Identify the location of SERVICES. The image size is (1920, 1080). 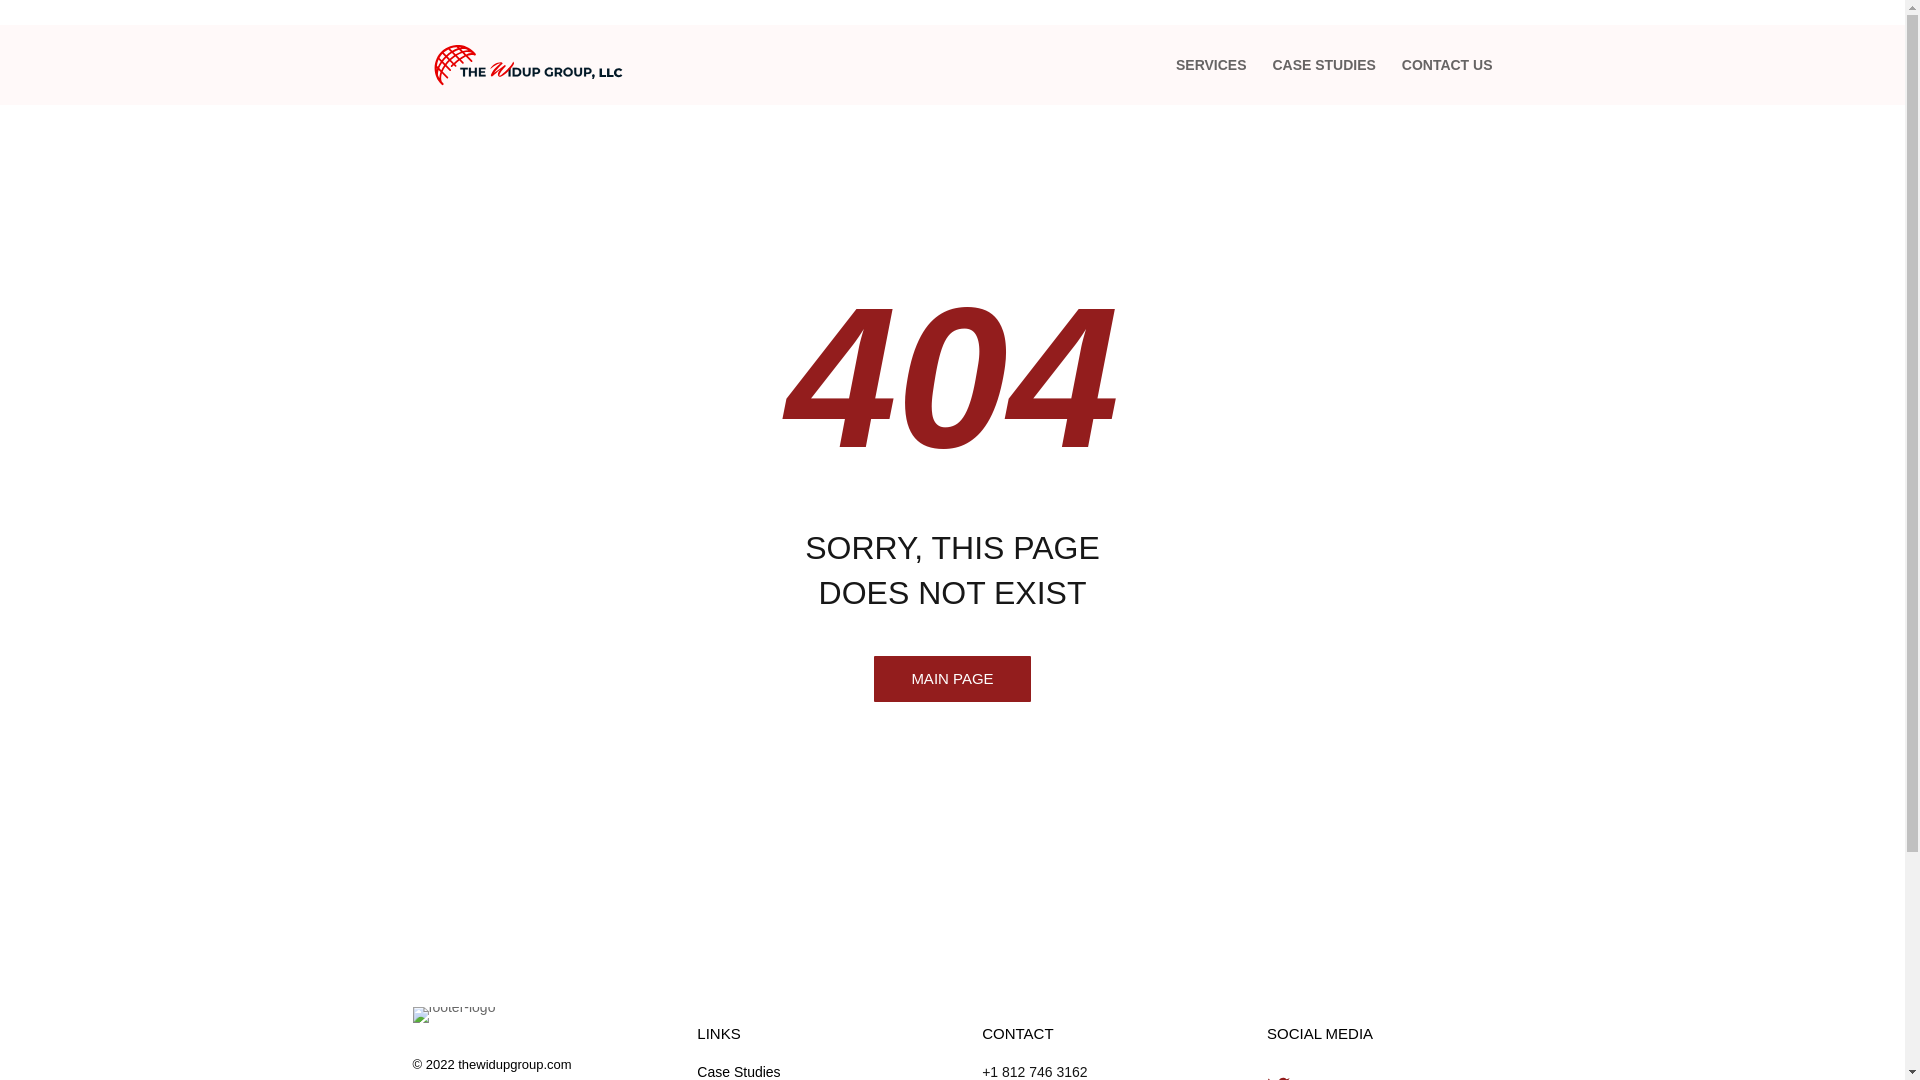
(1210, 81).